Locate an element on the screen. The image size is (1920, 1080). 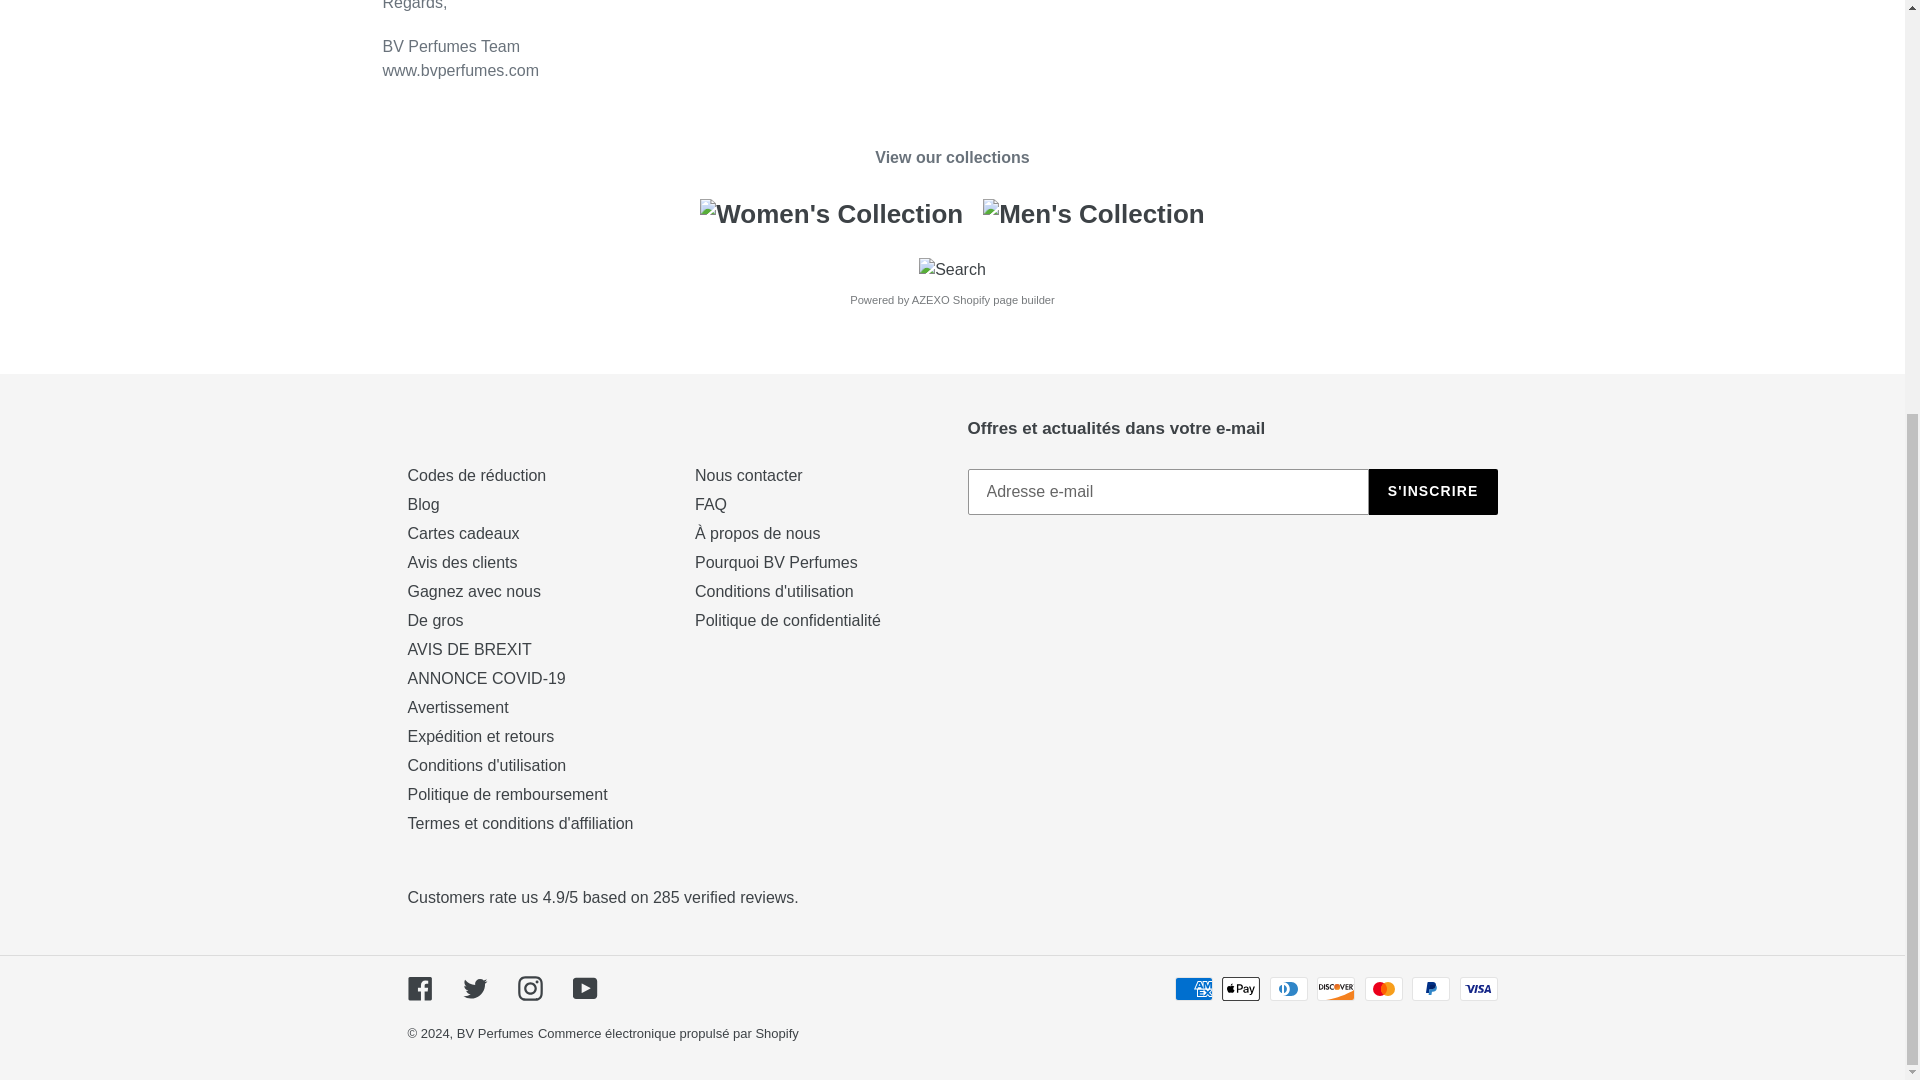
Blog is located at coordinates (423, 504).